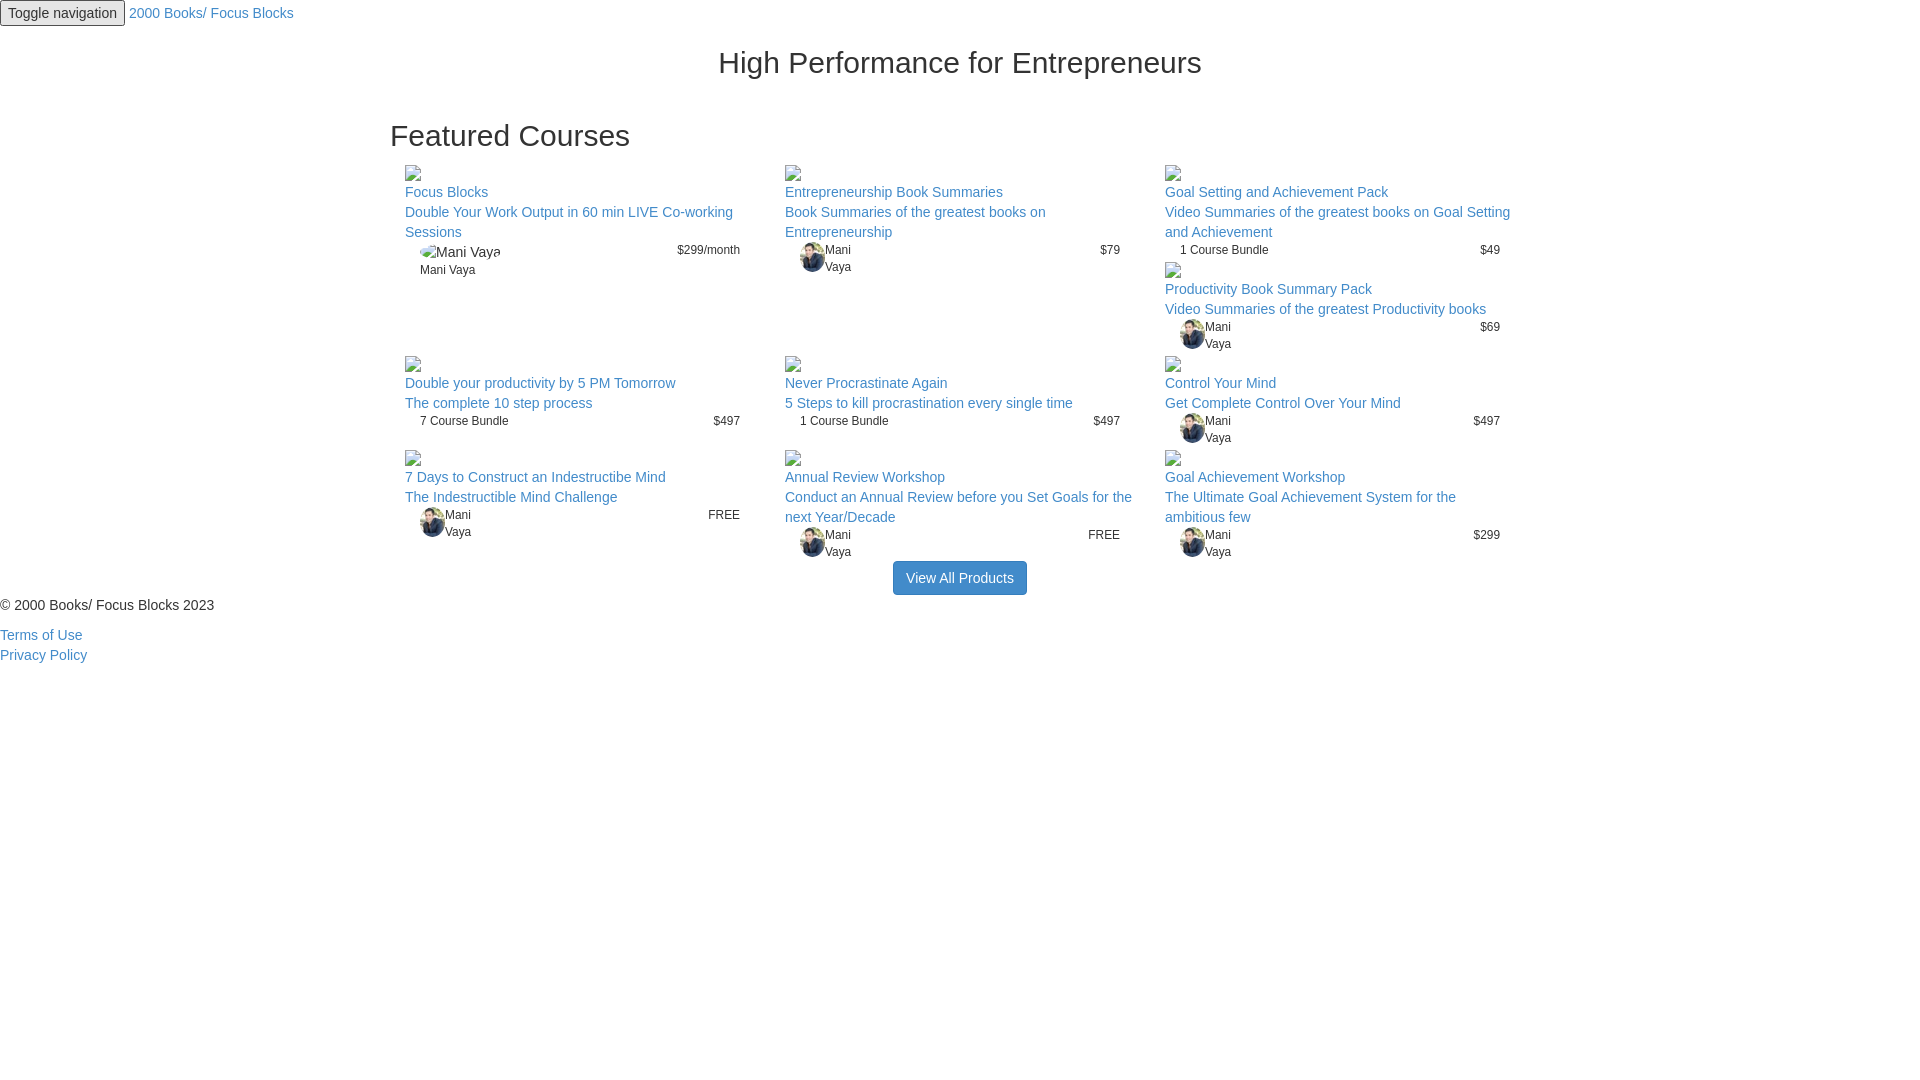 This screenshot has width=1920, height=1080. What do you see at coordinates (960, 578) in the screenshot?
I see `View All Products` at bounding box center [960, 578].